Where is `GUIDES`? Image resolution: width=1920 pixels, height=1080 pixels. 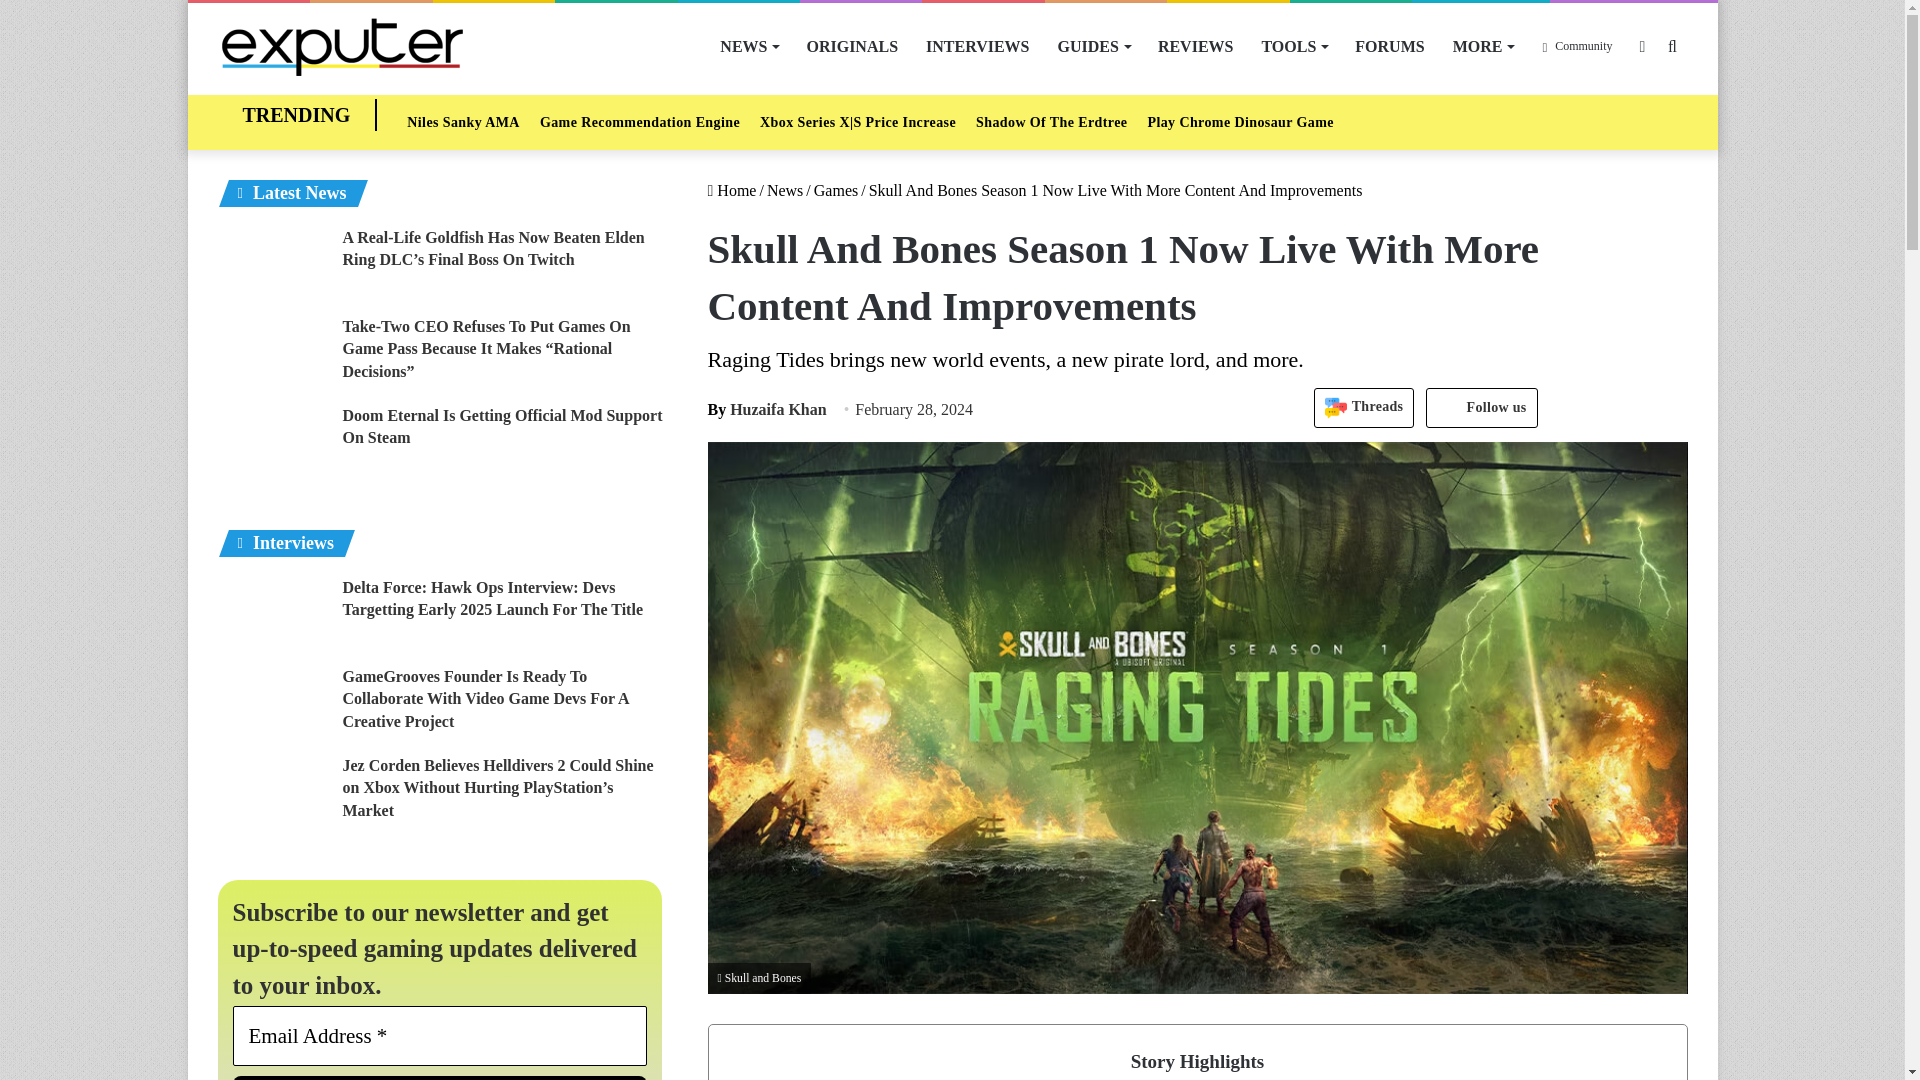
GUIDES is located at coordinates (1094, 46).